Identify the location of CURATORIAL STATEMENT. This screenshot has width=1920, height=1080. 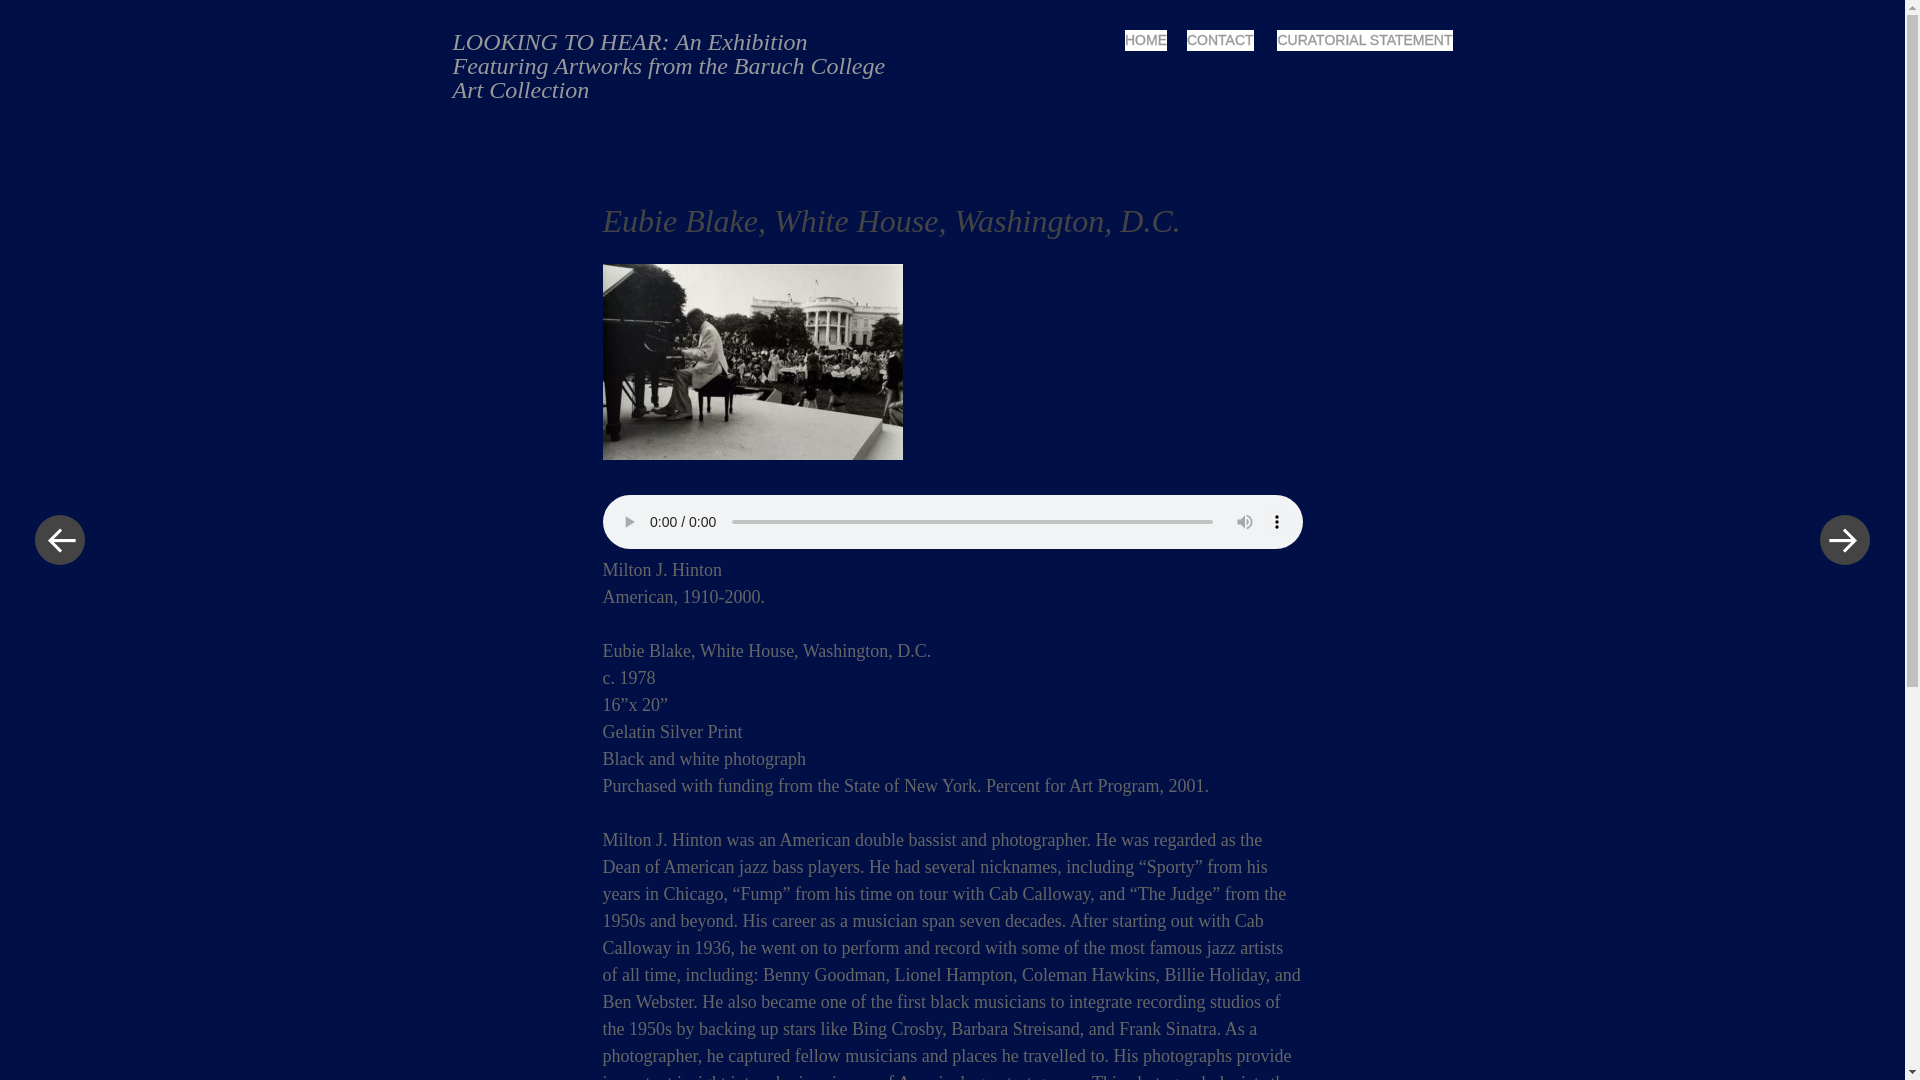
(1364, 40).